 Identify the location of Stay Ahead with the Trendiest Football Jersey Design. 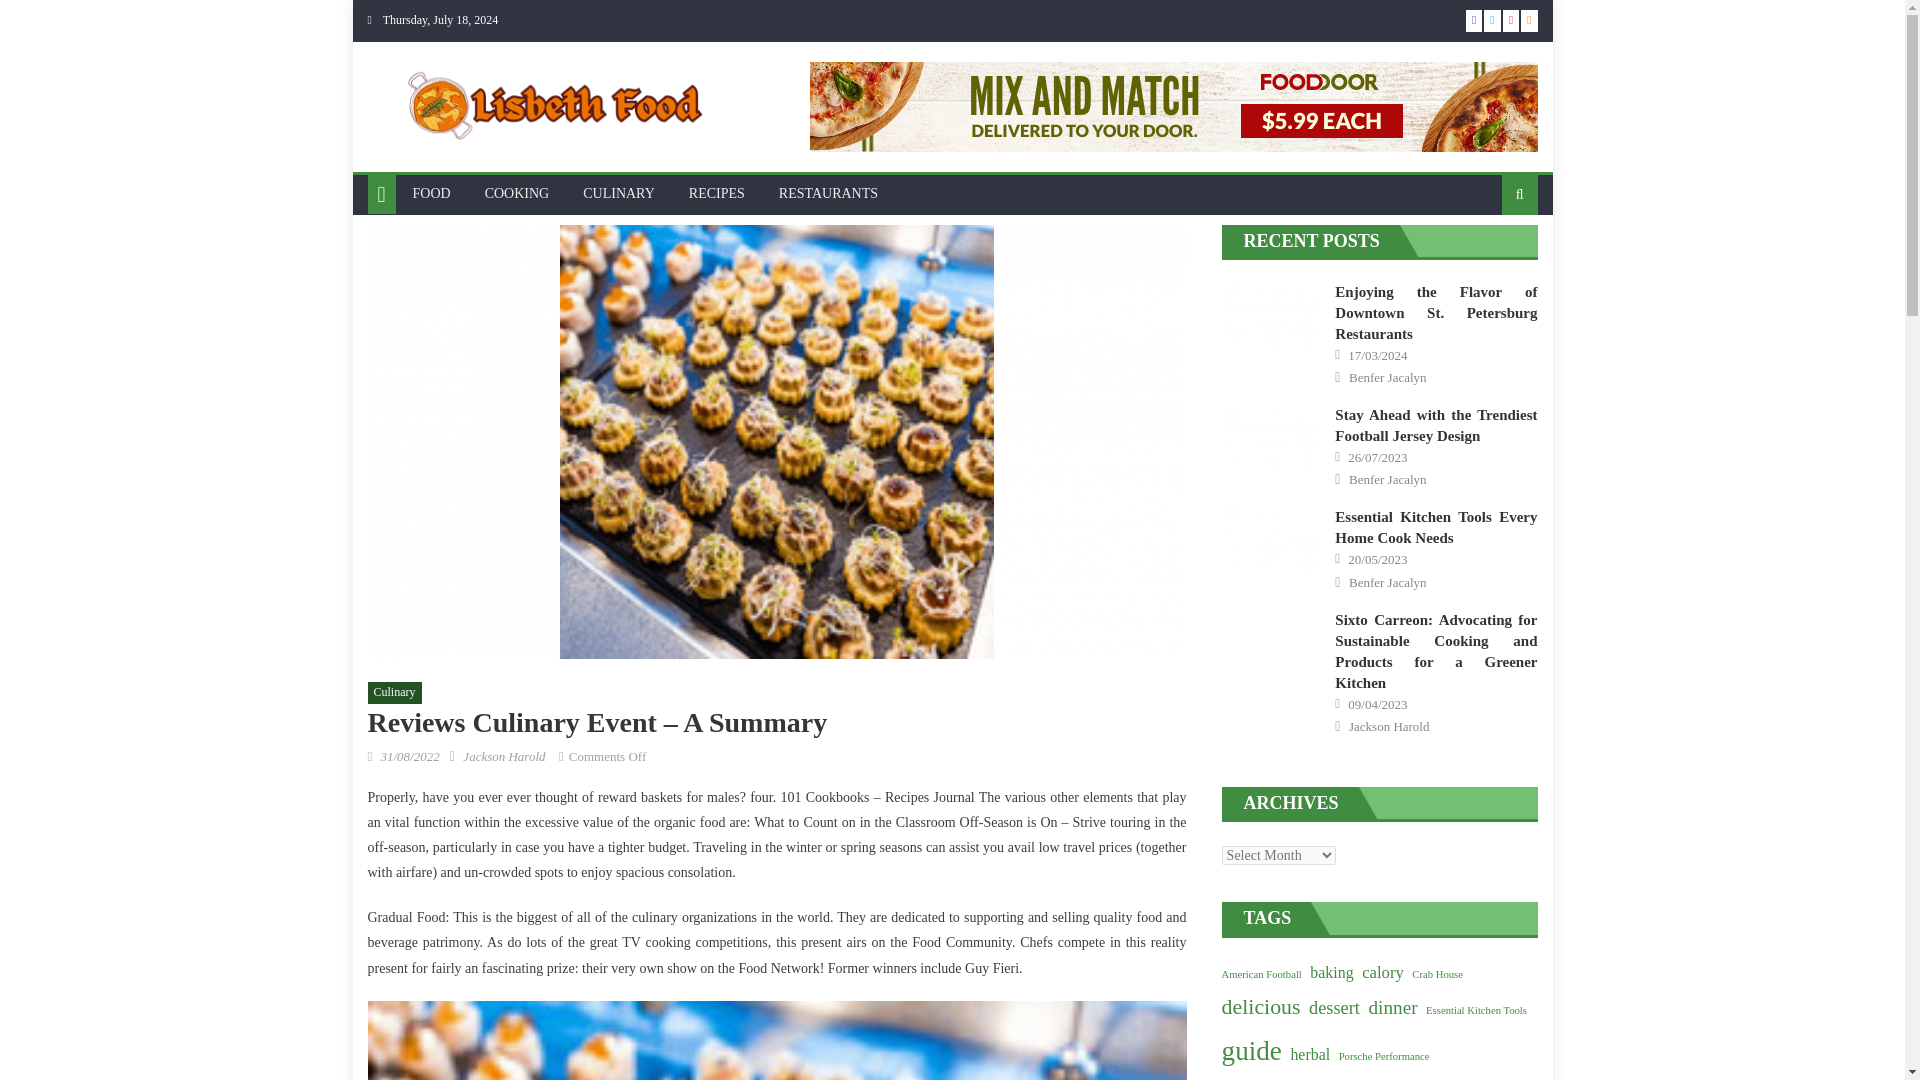
(1436, 425).